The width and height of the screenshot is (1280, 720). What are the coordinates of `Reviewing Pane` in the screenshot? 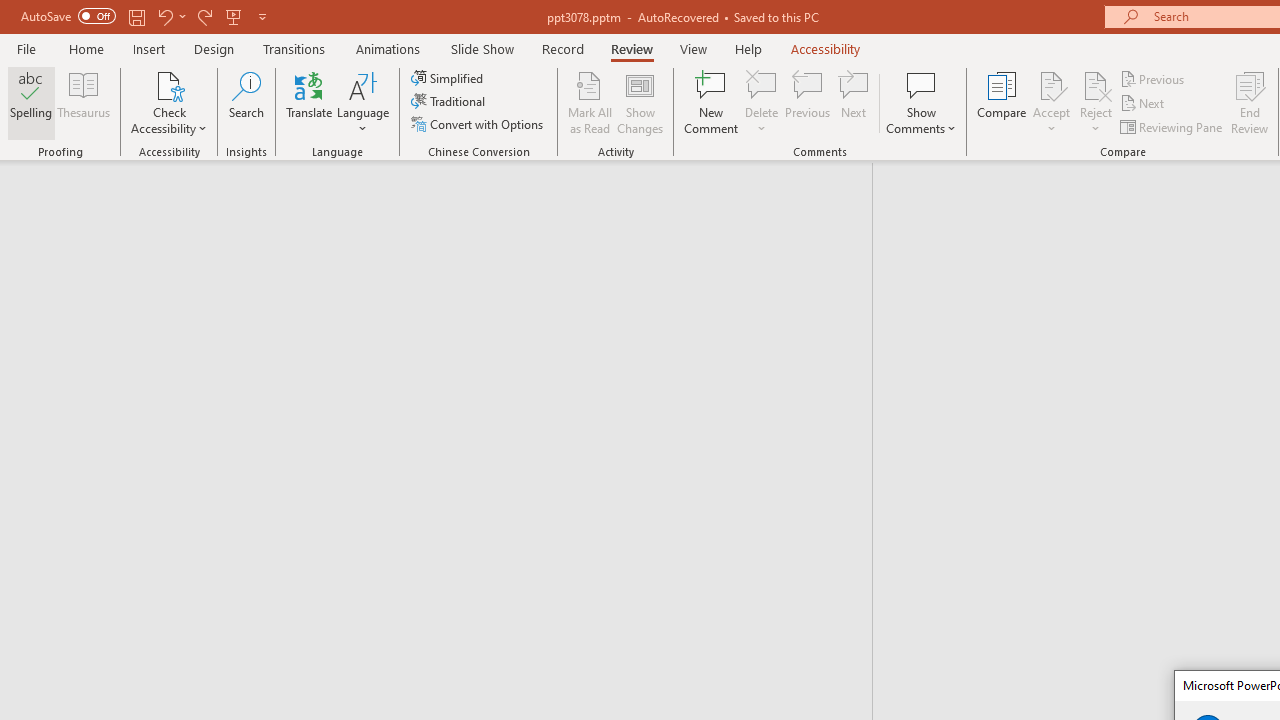 It's located at (1172, 126).